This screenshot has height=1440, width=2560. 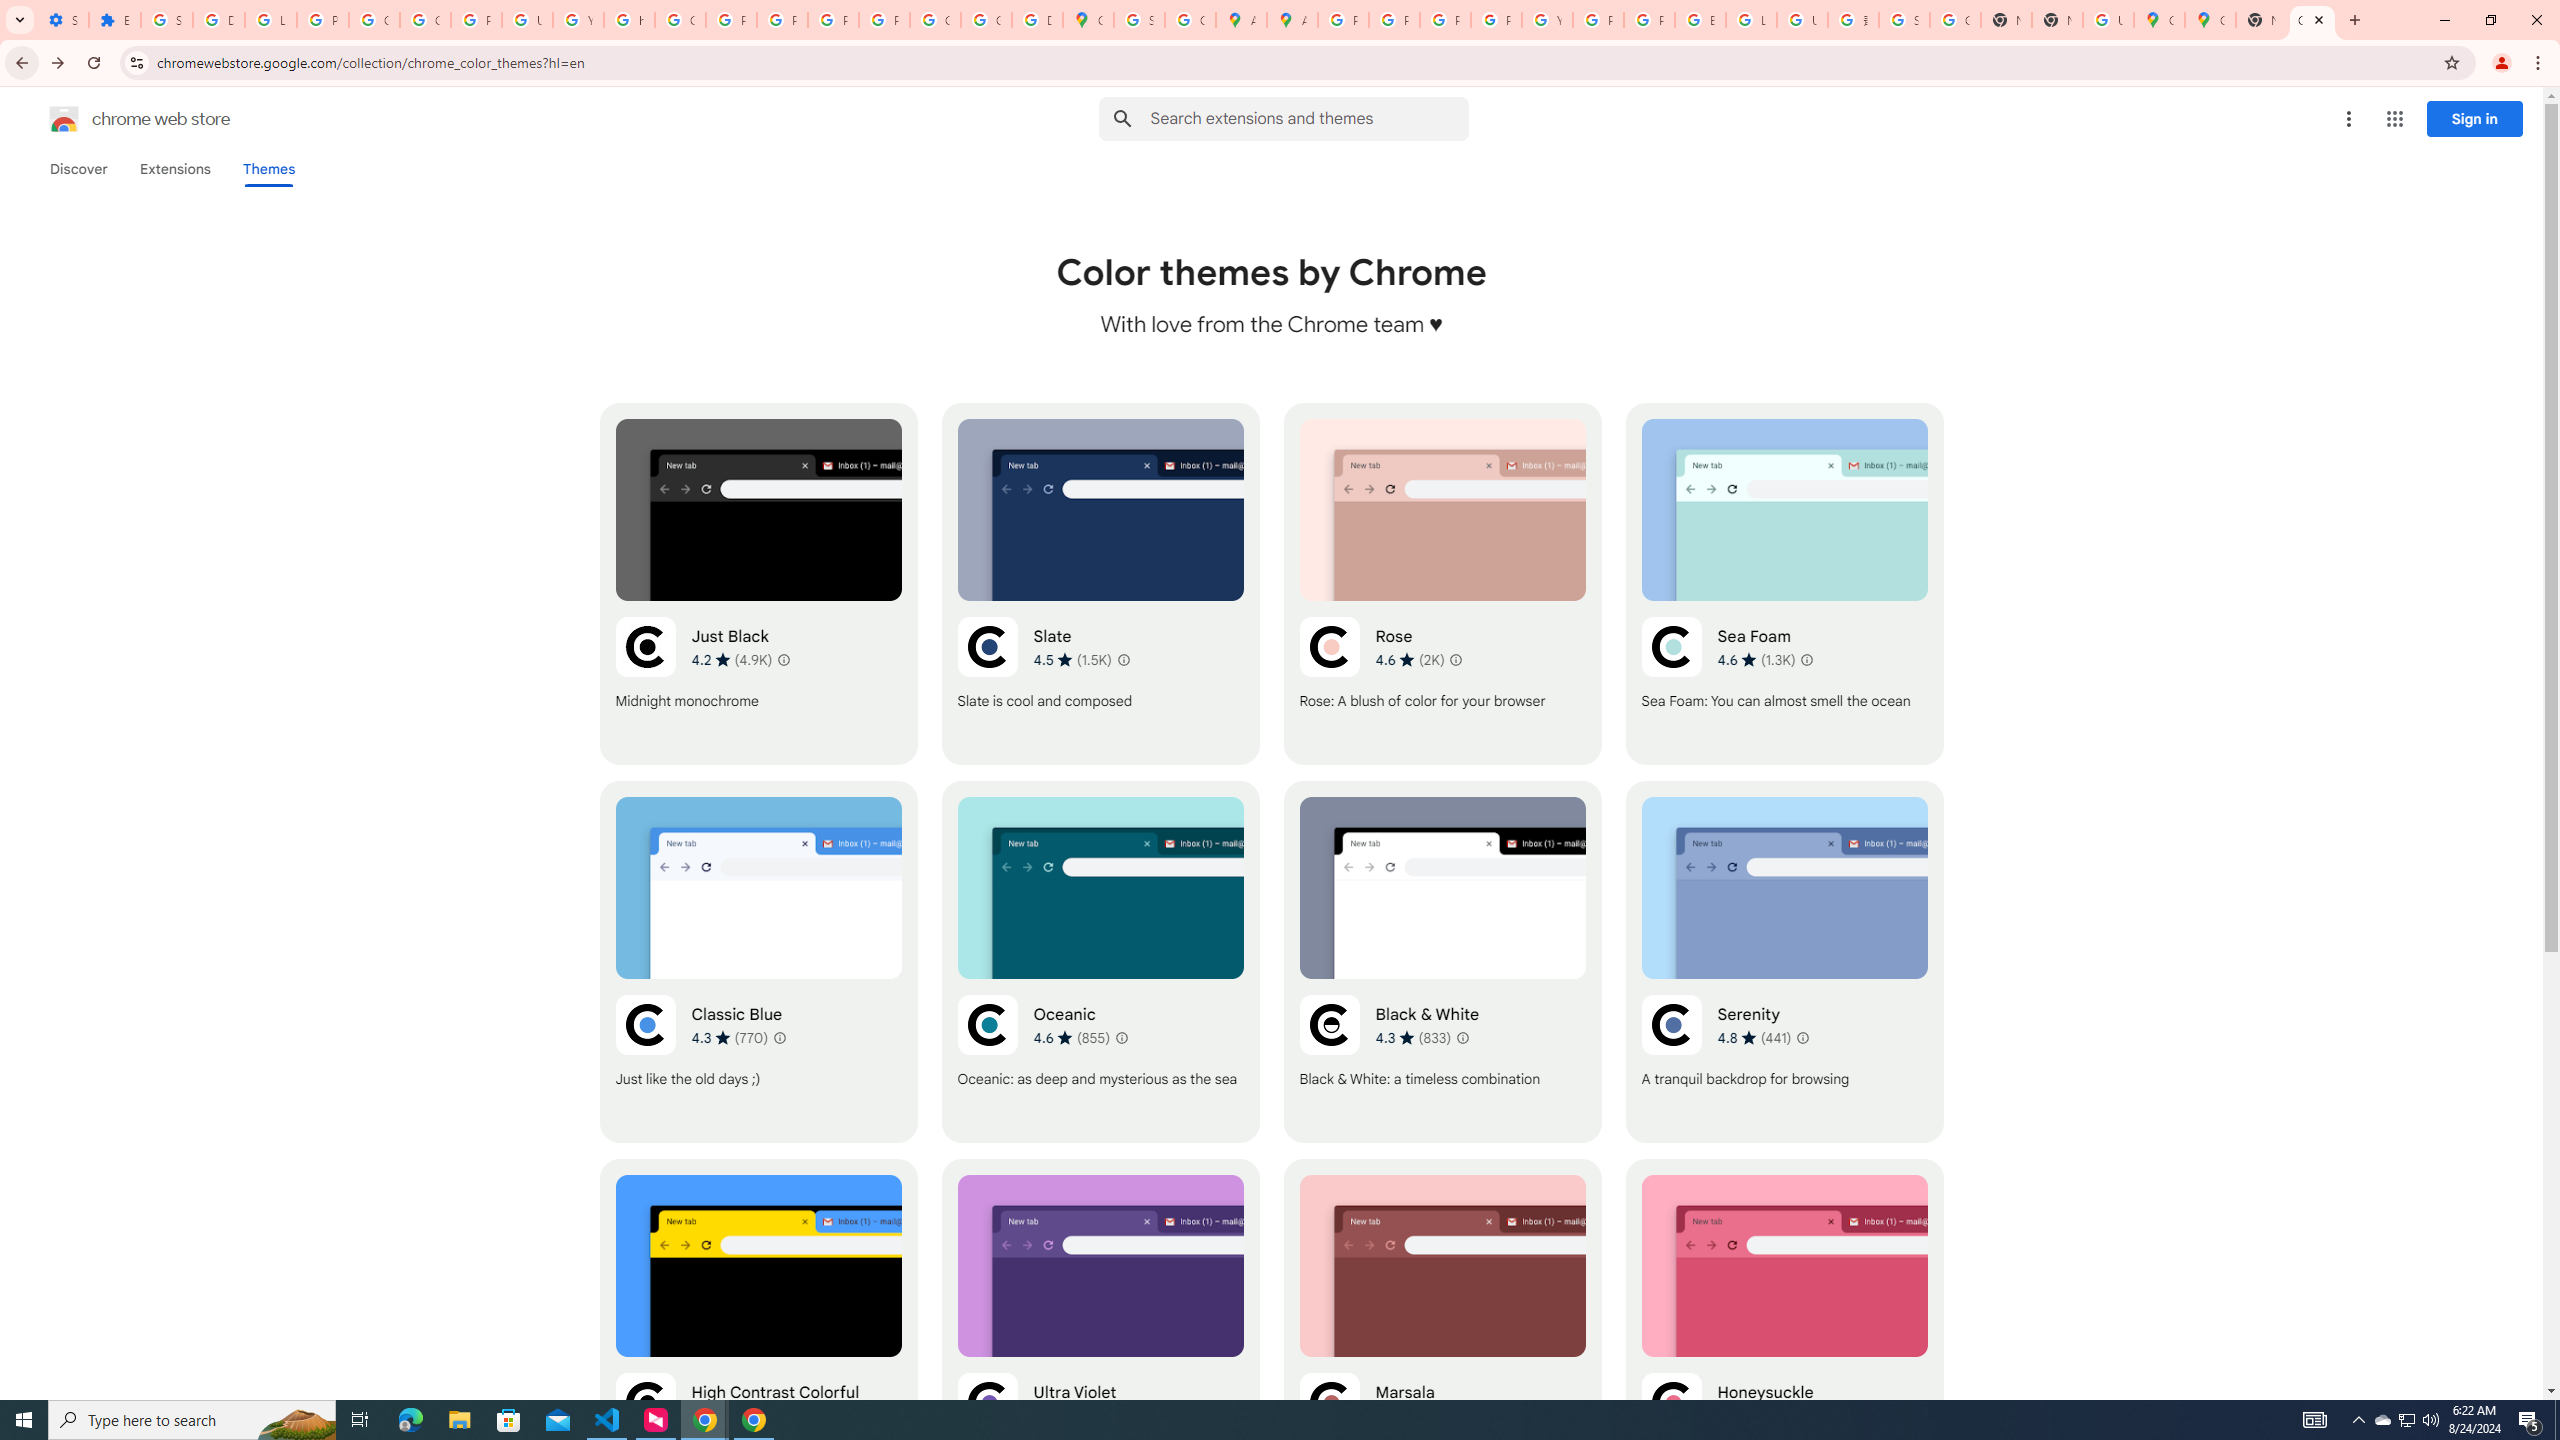 I want to click on Google Maps, so click(x=2210, y=20).